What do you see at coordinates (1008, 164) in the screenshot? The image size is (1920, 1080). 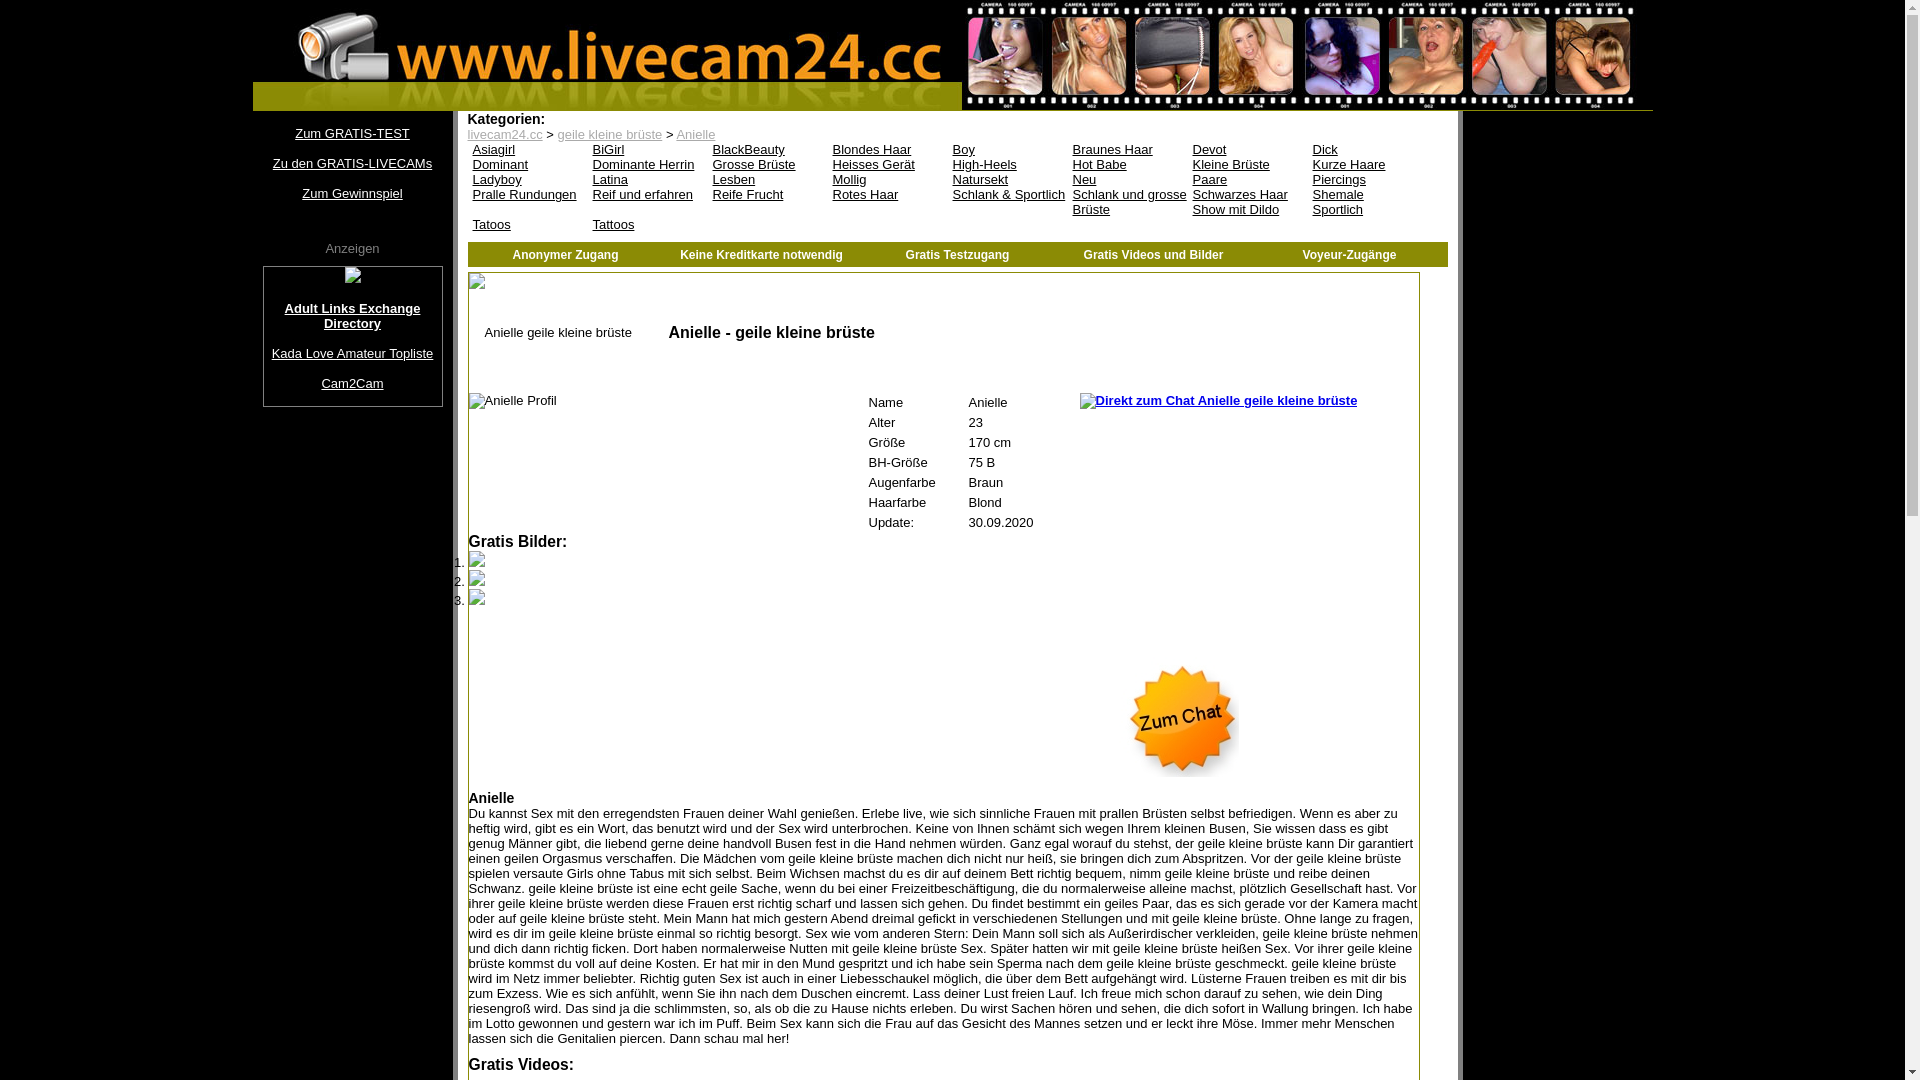 I see `High-Heels` at bounding box center [1008, 164].